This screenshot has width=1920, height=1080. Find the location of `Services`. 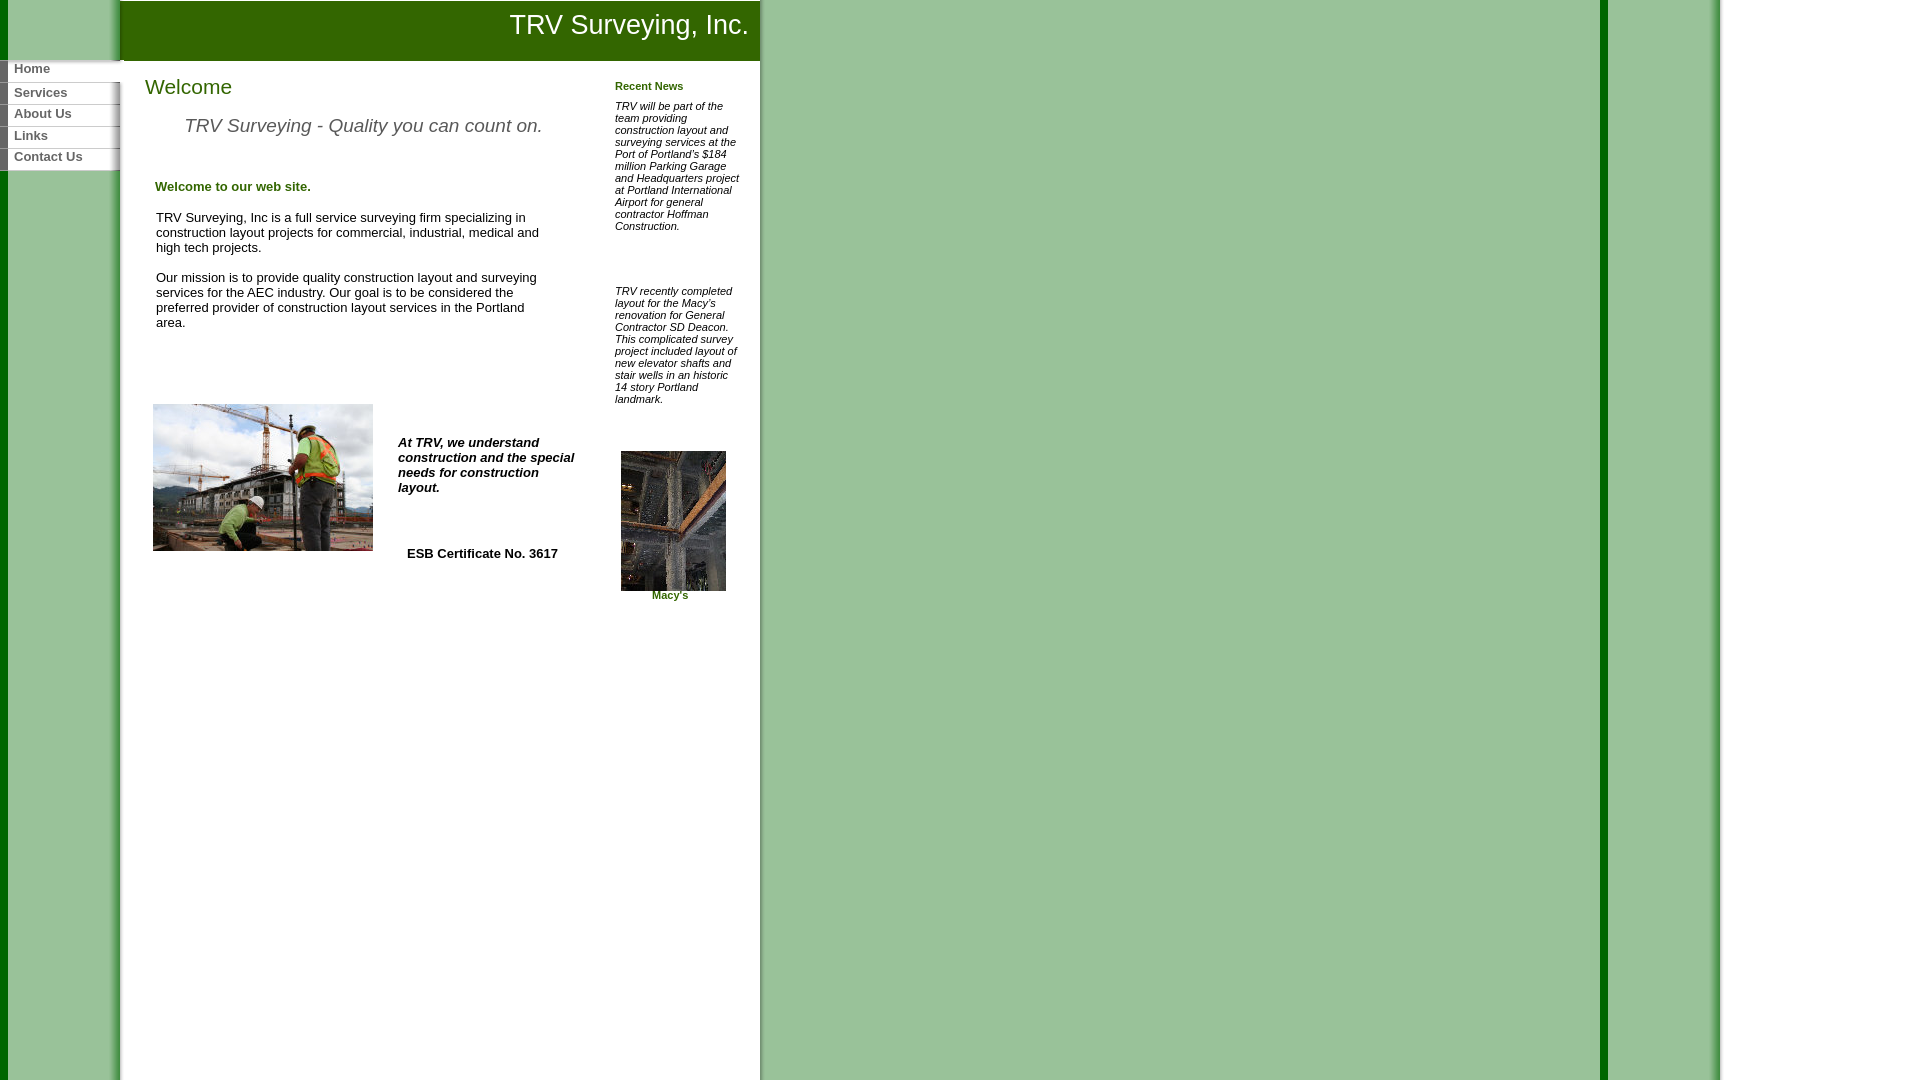

Services is located at coordinates (40, 92).